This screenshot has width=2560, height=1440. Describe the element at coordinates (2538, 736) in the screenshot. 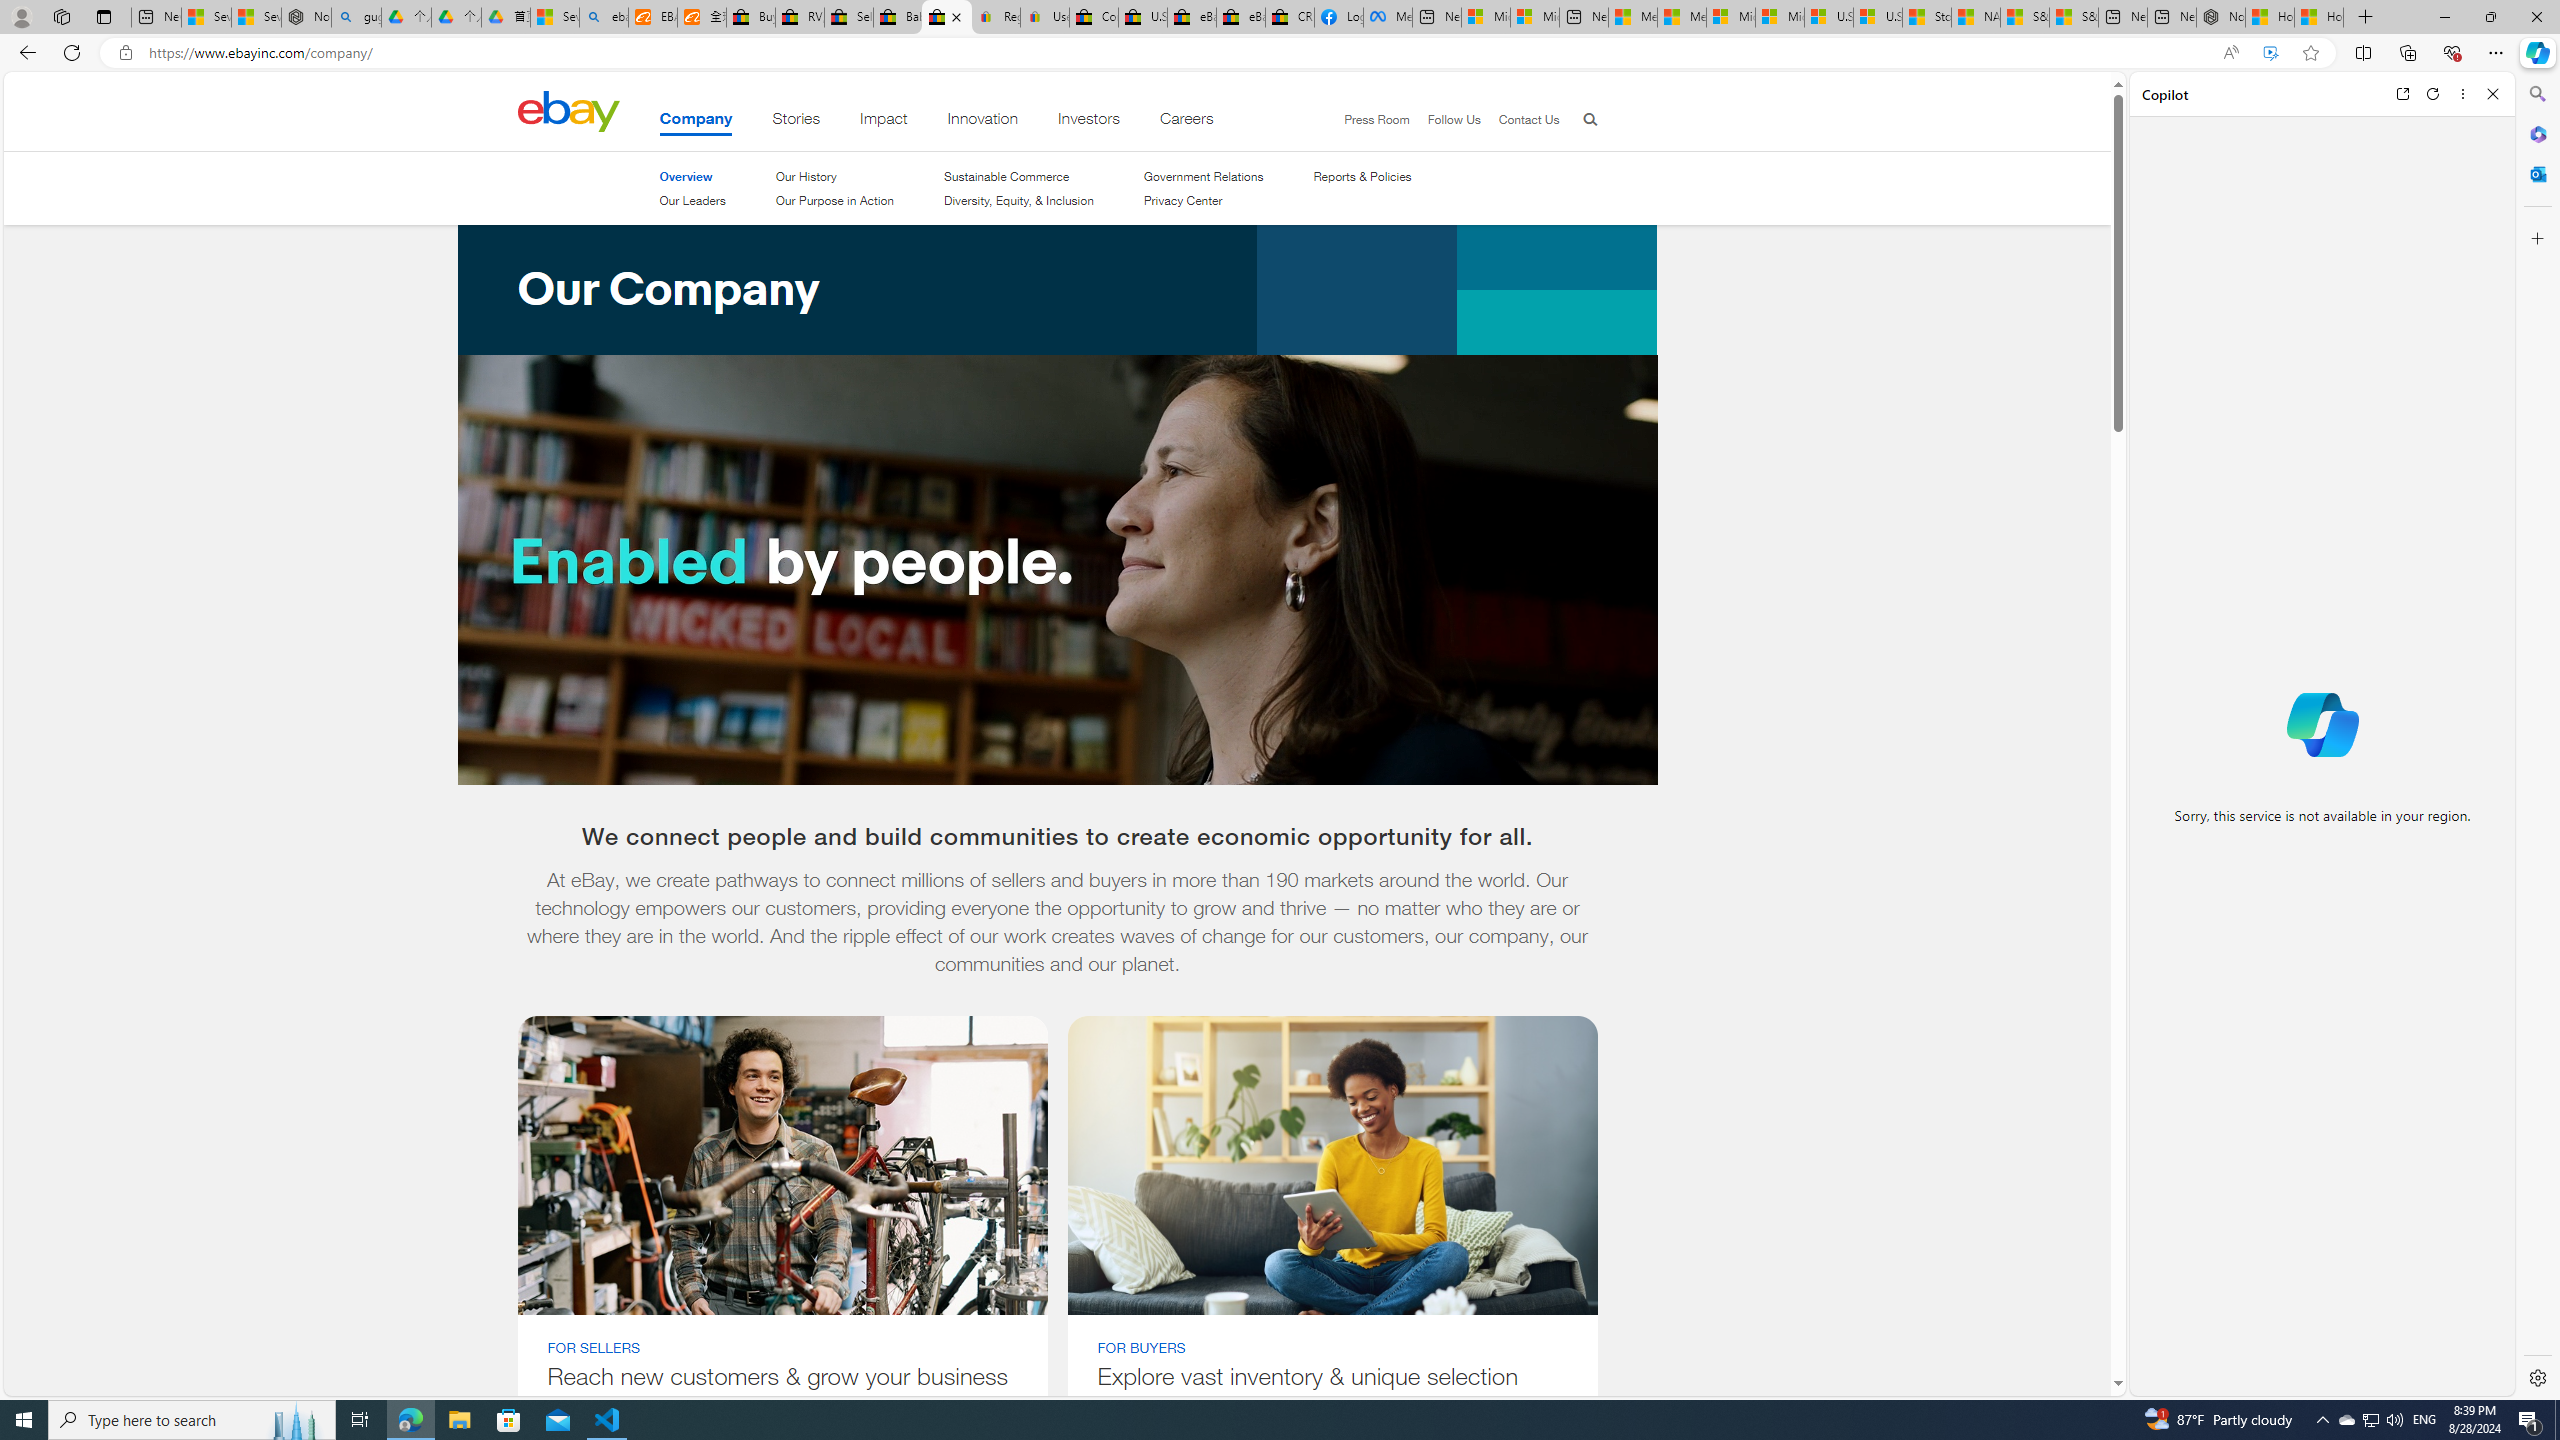

I see `Side bar` at that location.